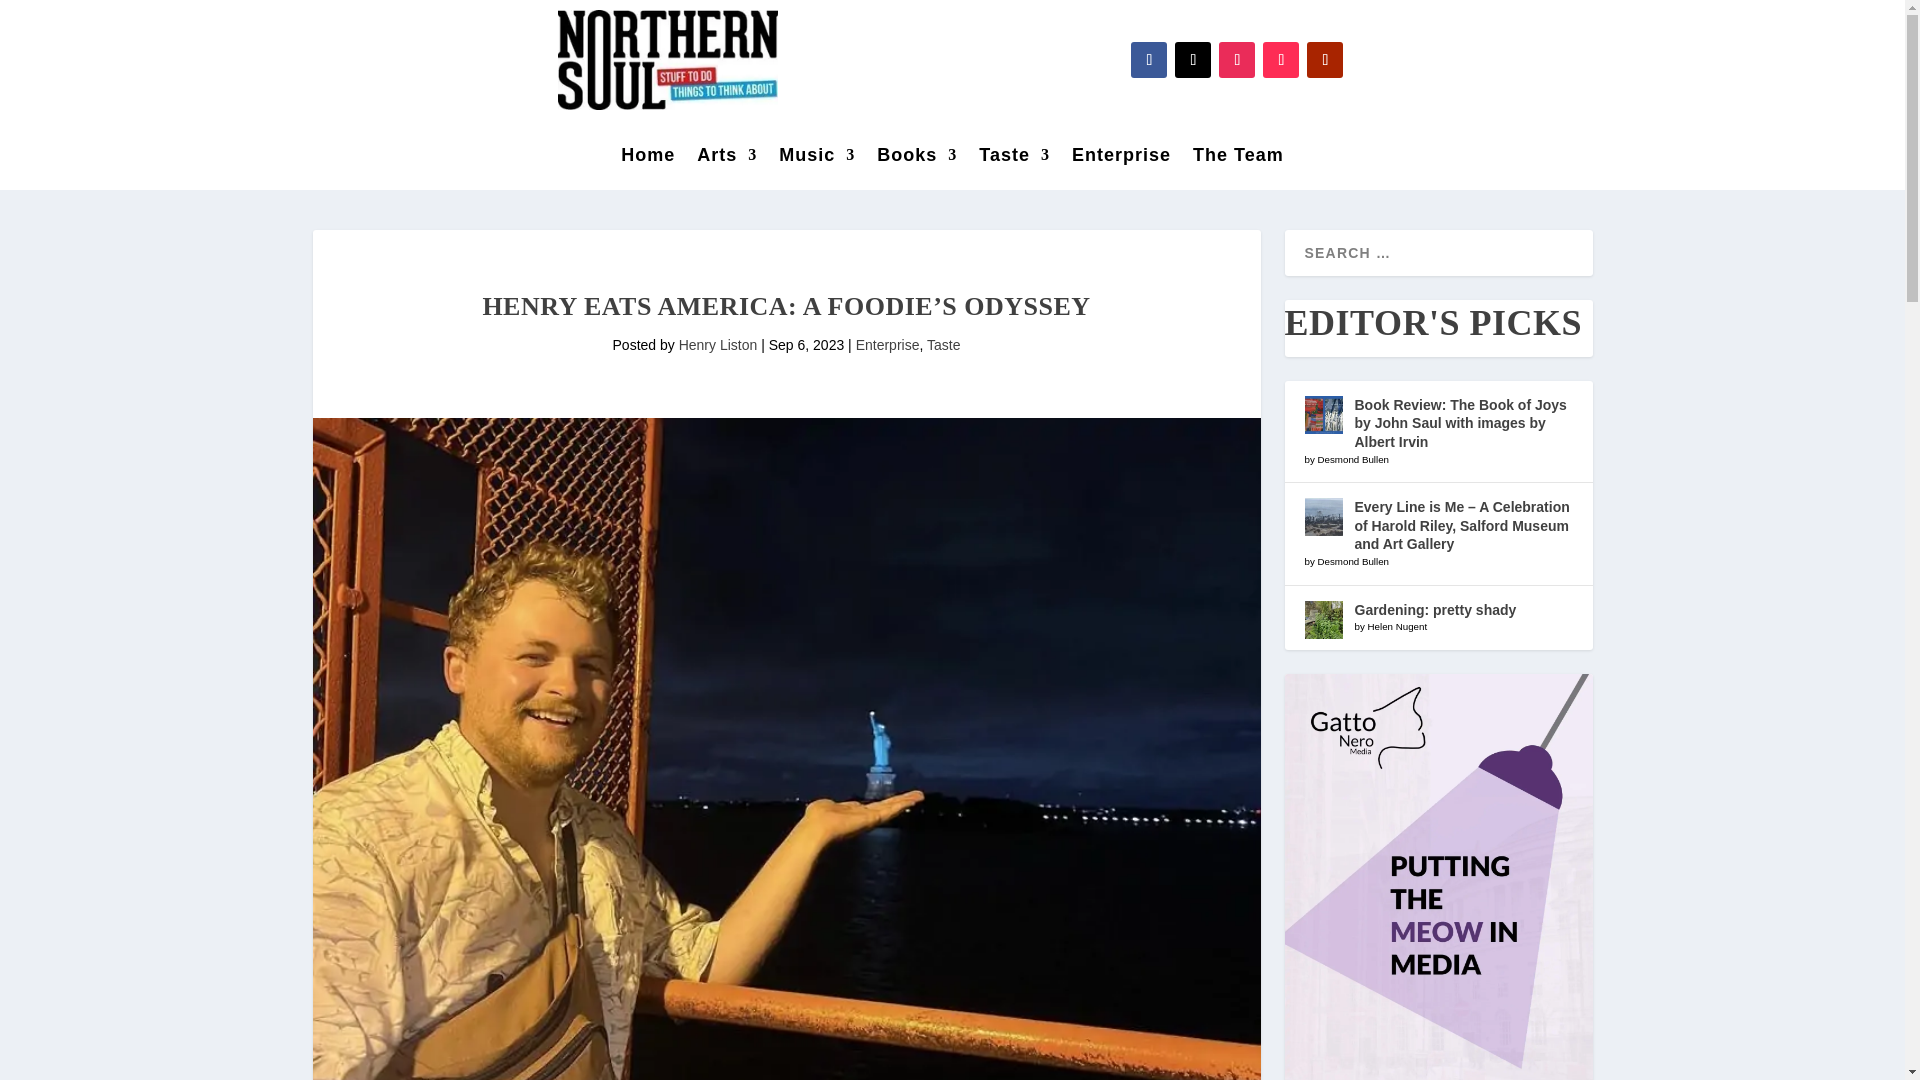  I want to click on Music, so click(816, 158).